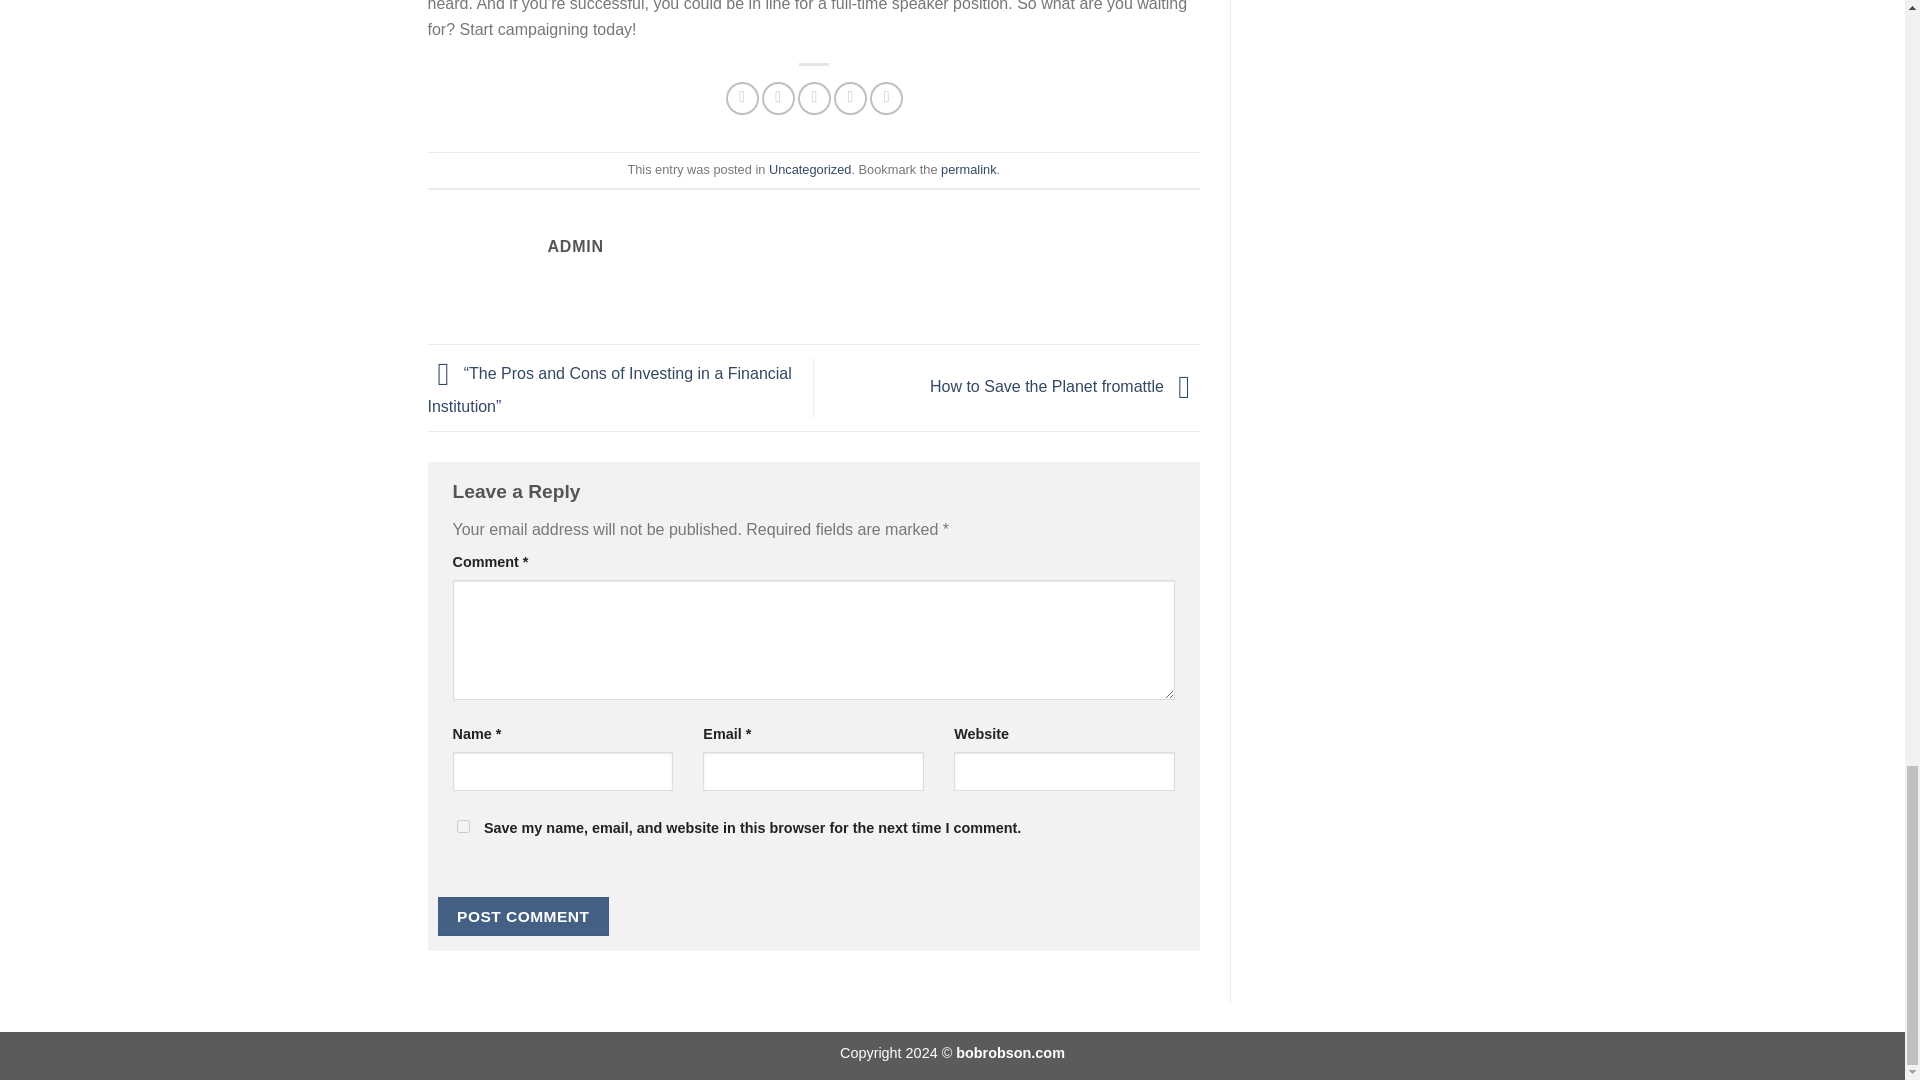 The image size is (1920, 1080). What do you see at coordinates (968, 170) in the screenshot?
I see `permalink` at bounding box center [968, 170].